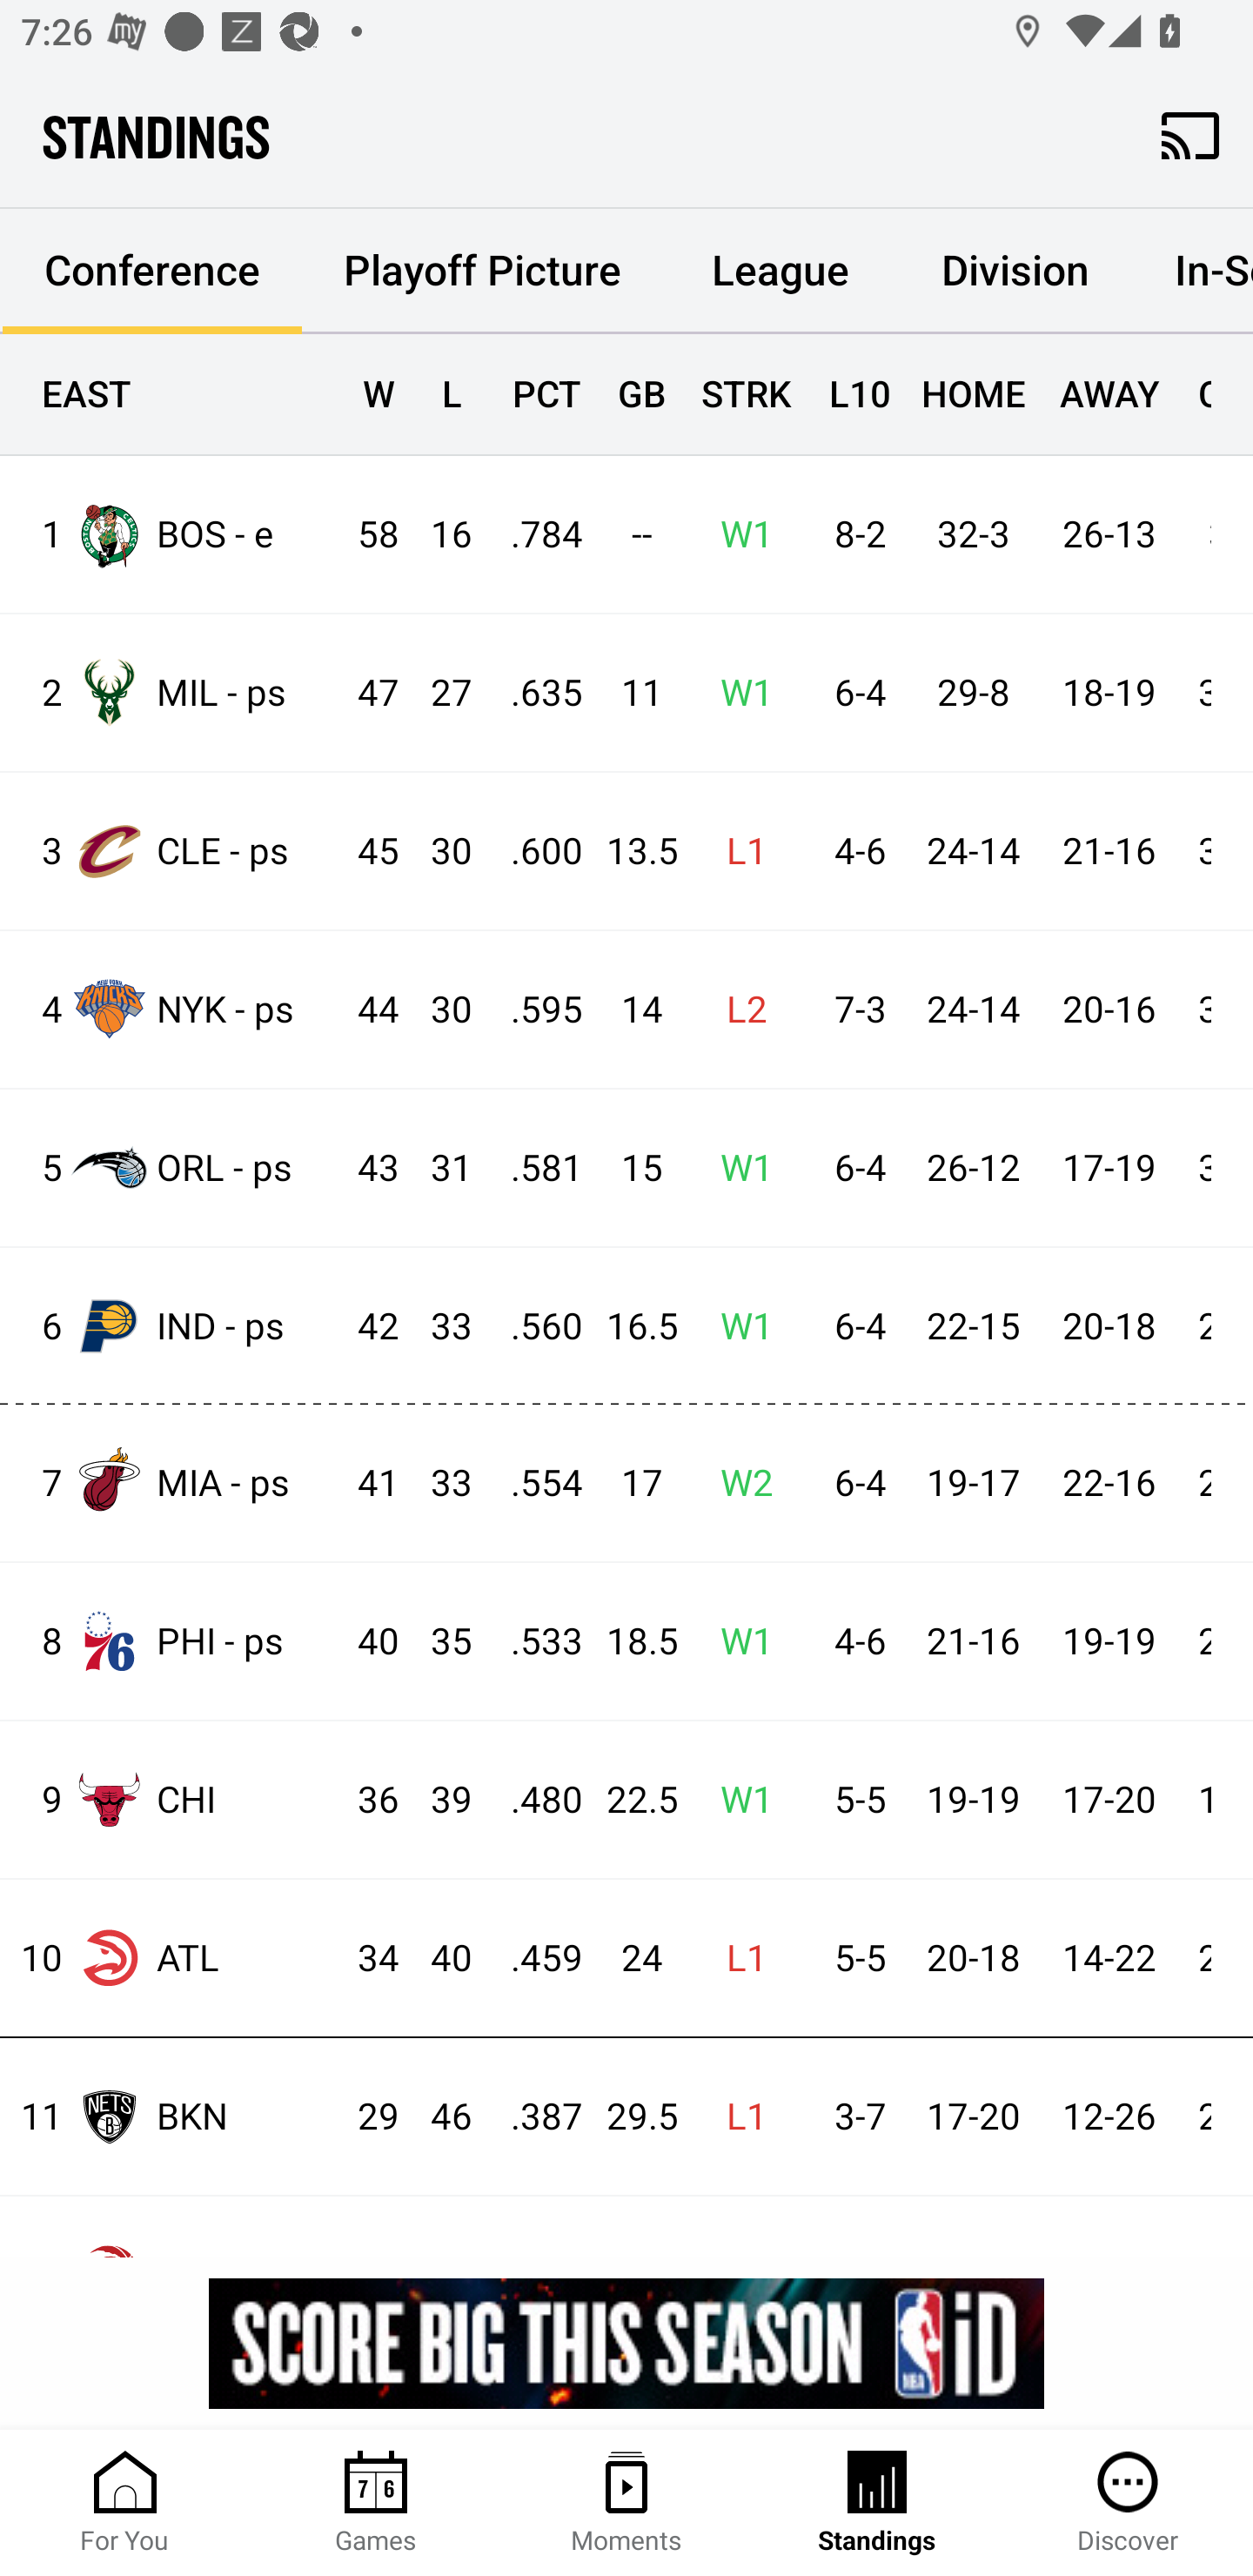 The height and width of the screenshot is (2576, 1253). Describe the element at coordinates (171, 1799) in the screenshot. I see `9 CHI` at that location.